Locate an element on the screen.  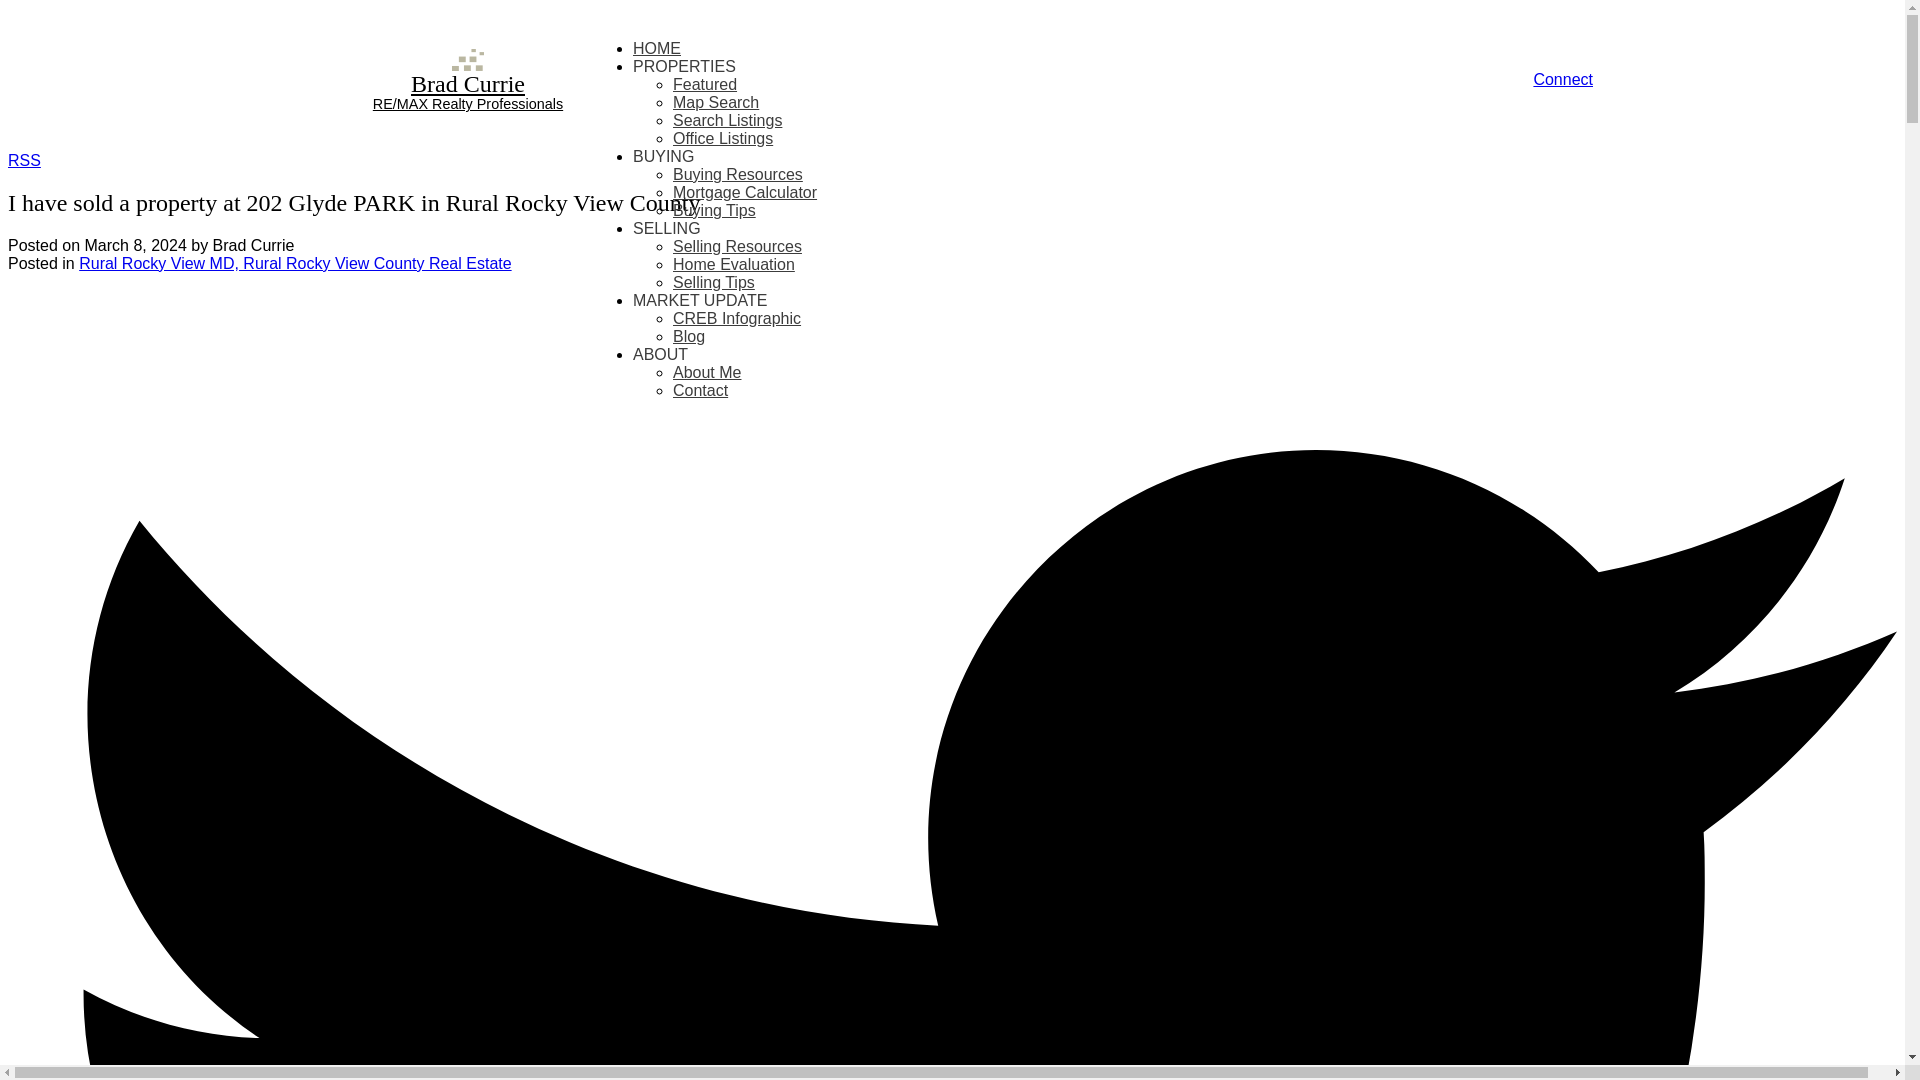
HOME is located at coordinates (657, 48).